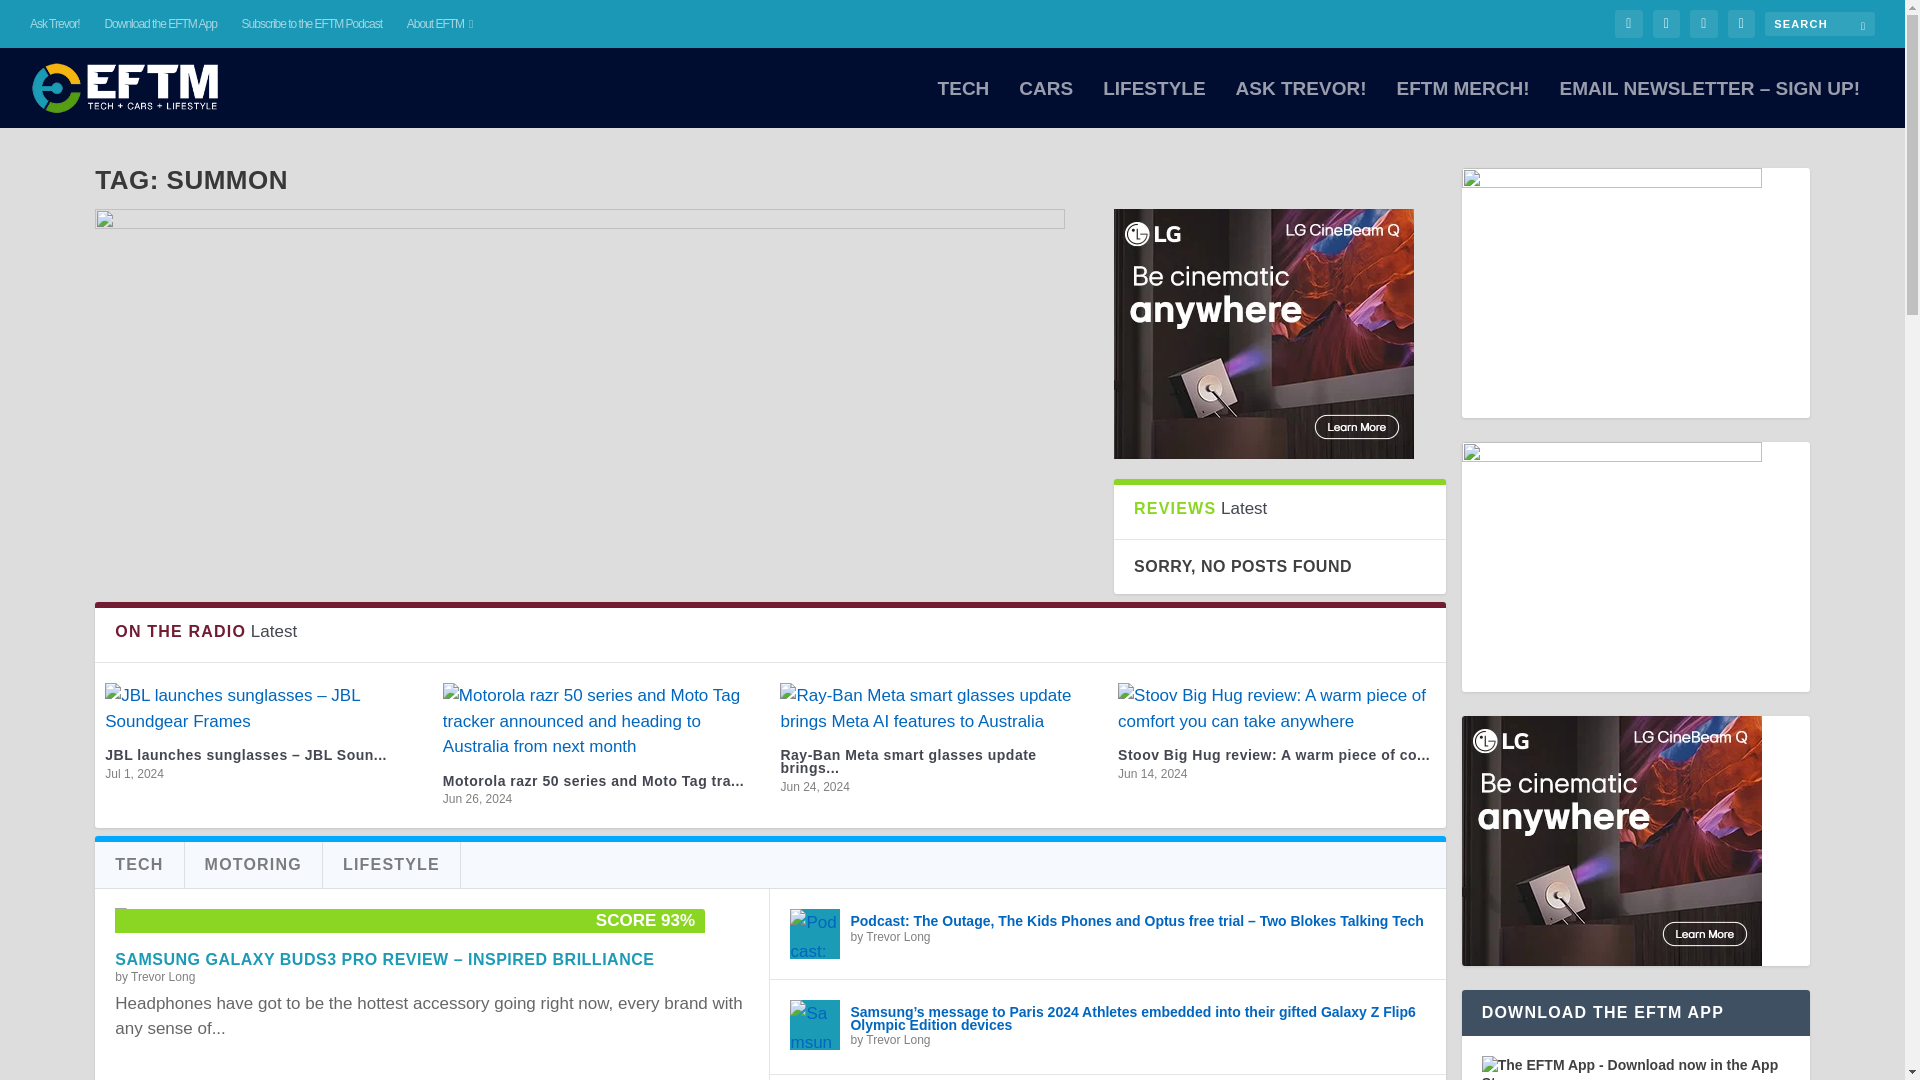  What do you see at coordinates (897, 1039) in the screenshot?
I see `Posts by Trevor Long` at bounding box center [897, 1039].